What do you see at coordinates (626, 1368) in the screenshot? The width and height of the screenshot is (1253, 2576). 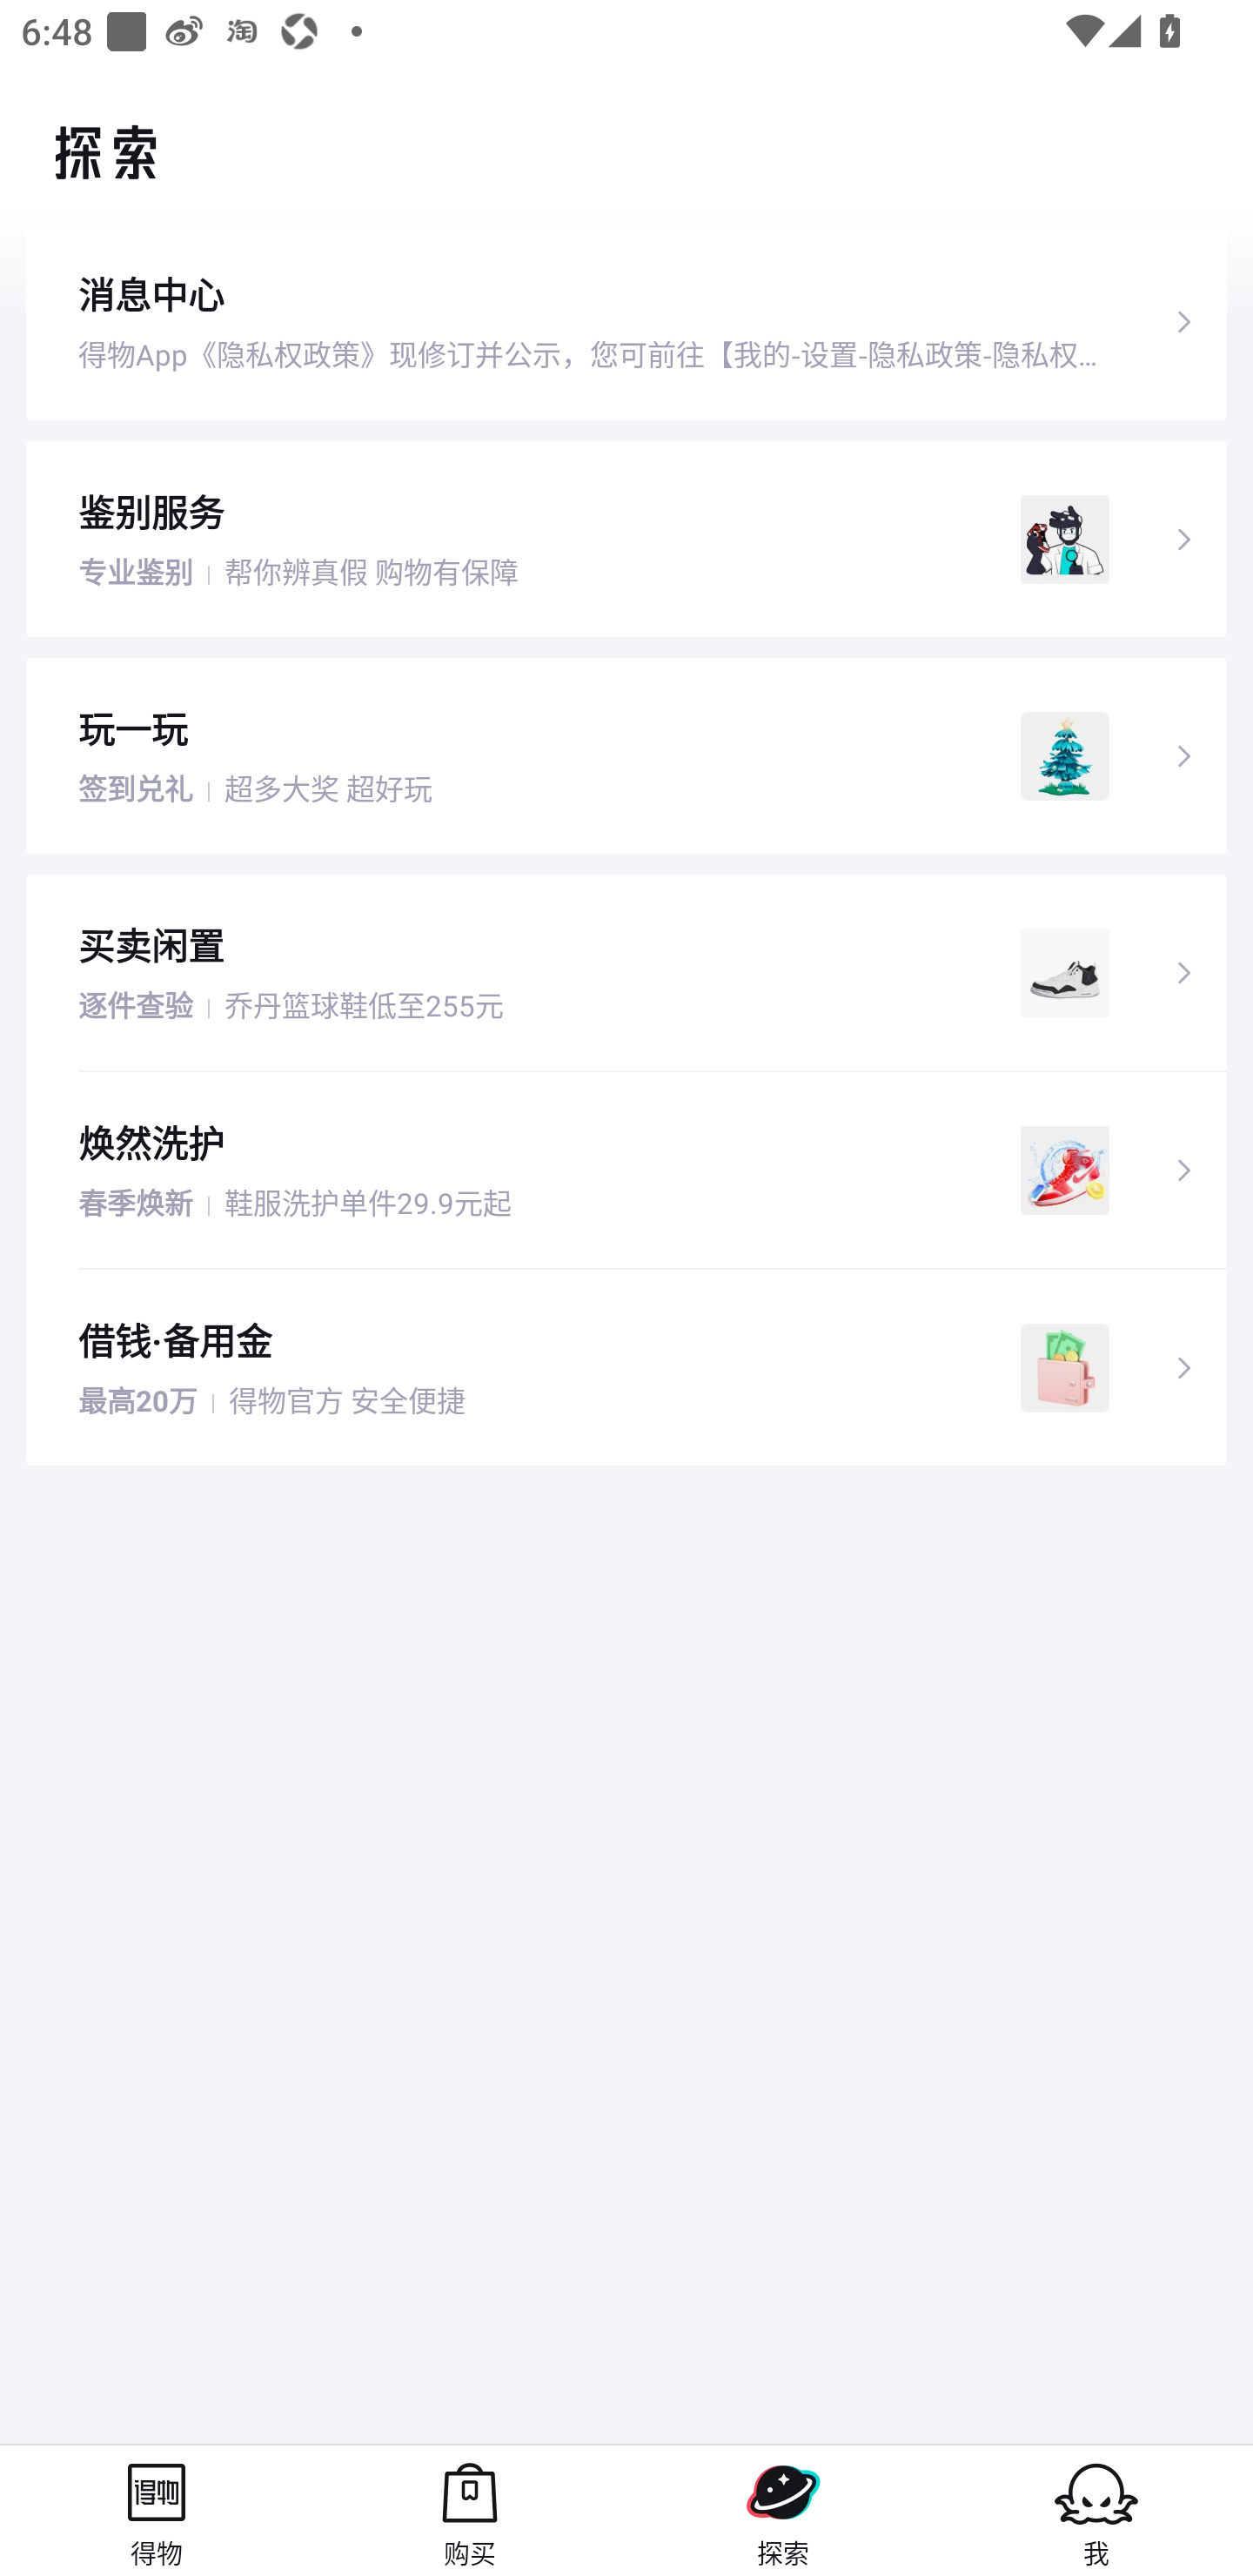 I see `借钱·备用金 最高20万 丨 得物官方 安全便捷` at bounding box center [626, 1368].